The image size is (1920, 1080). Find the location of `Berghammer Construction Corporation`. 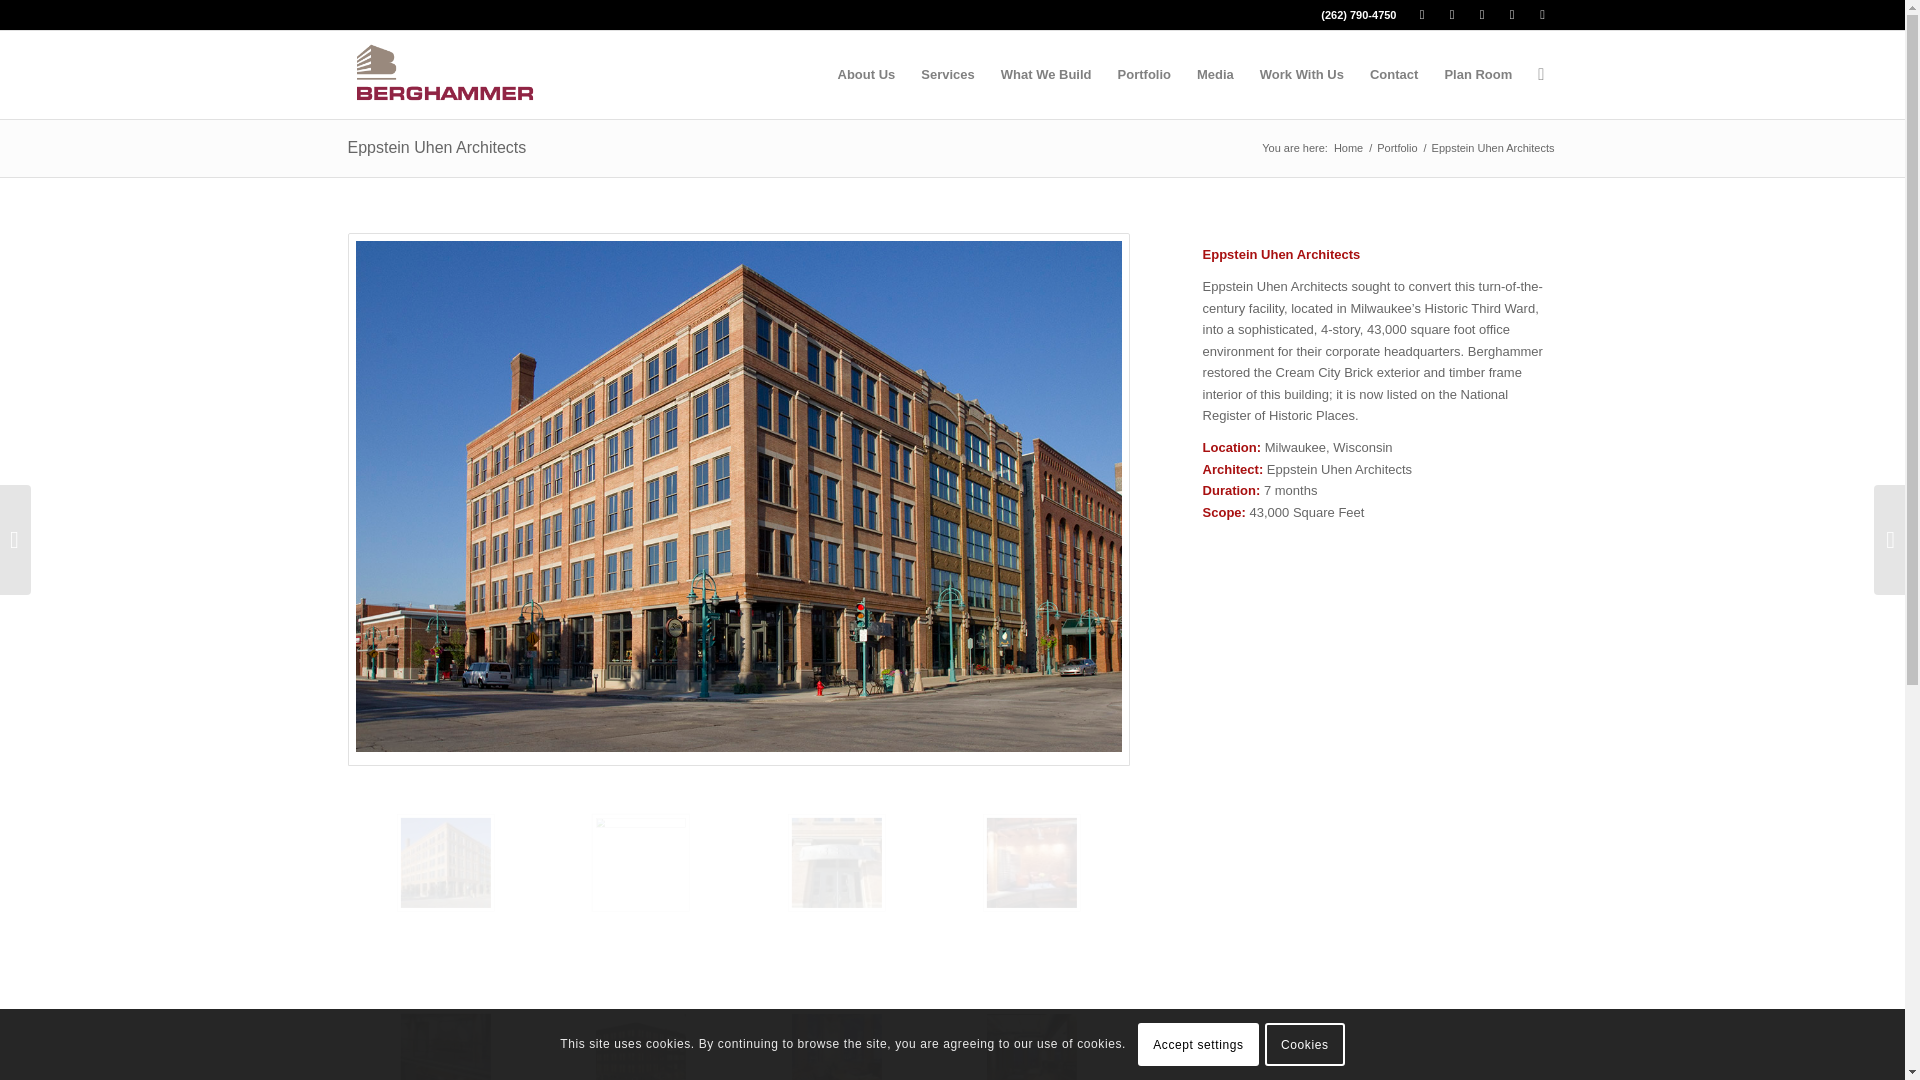

Berghammer Construction Corporation is located at coordinates (1348, 148).